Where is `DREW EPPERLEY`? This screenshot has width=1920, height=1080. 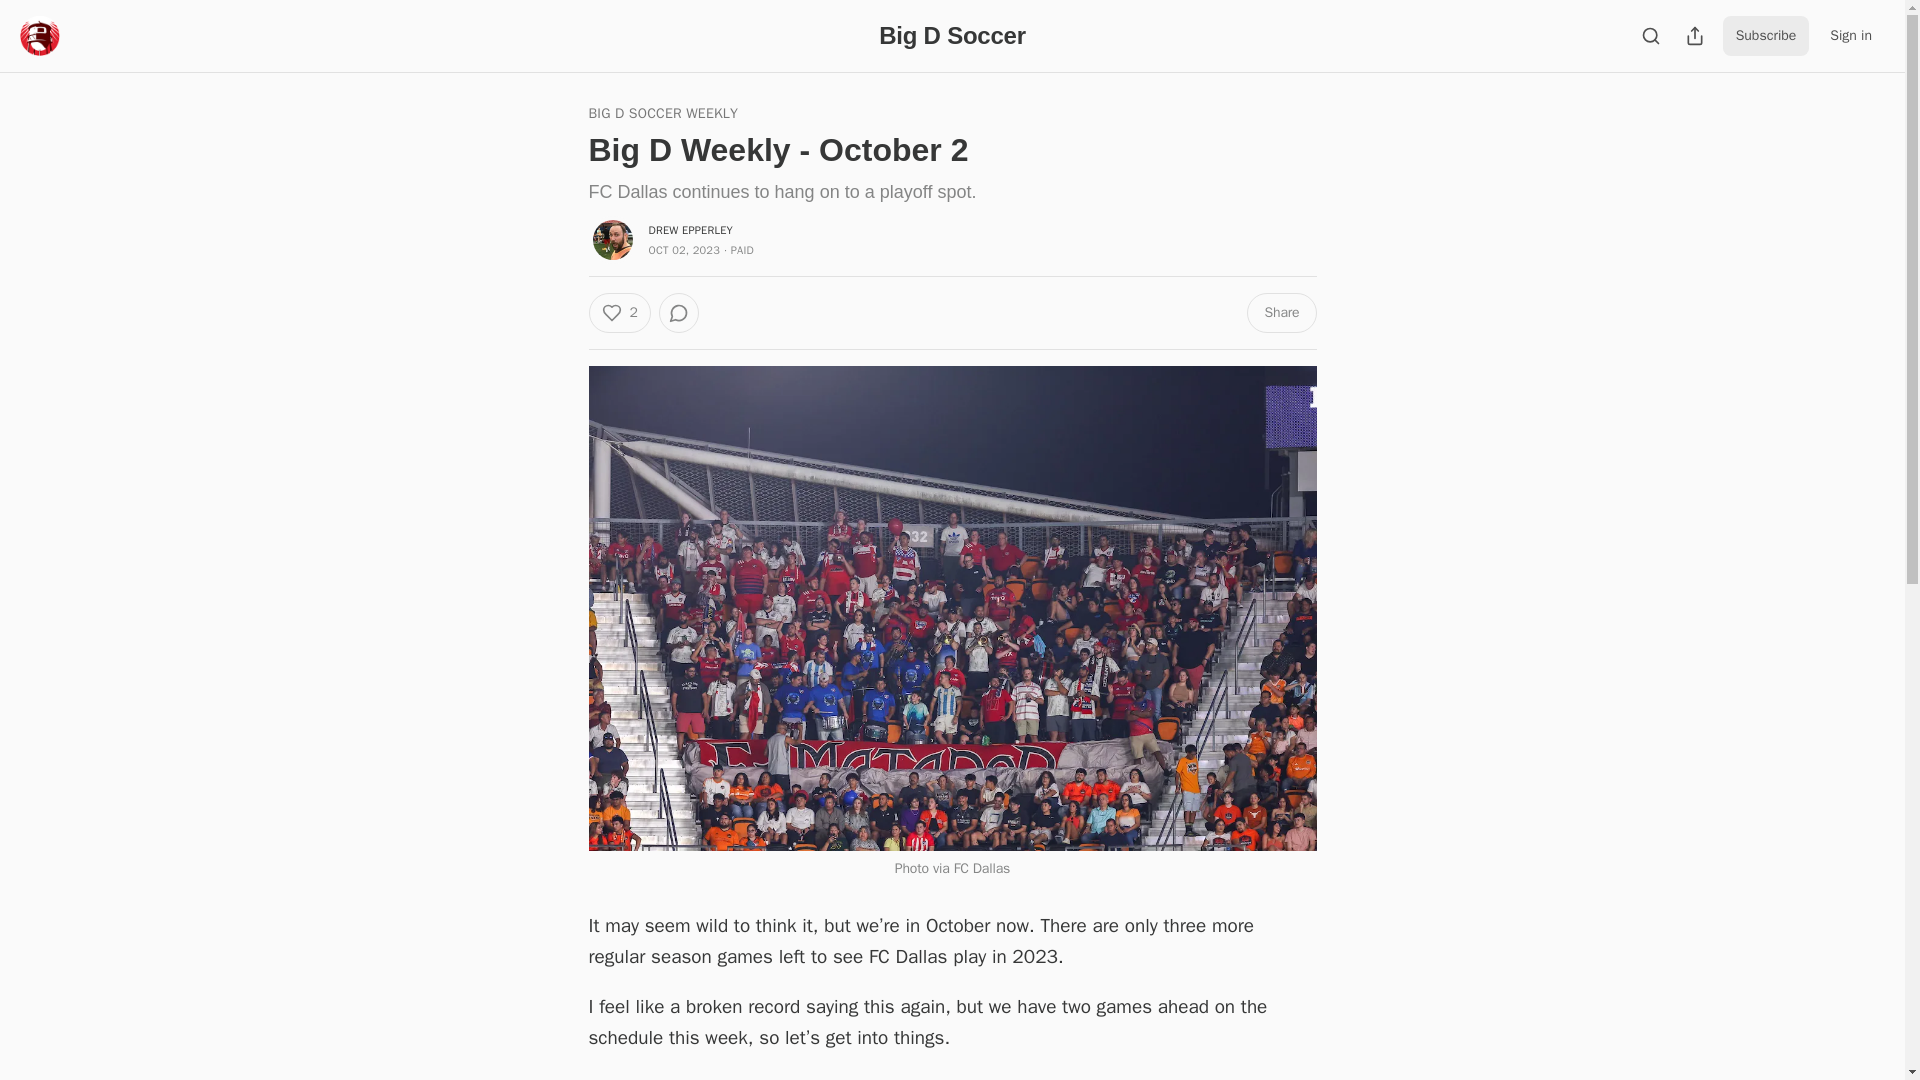 DREW EPPERLEY is located at coordinates (690, 229).